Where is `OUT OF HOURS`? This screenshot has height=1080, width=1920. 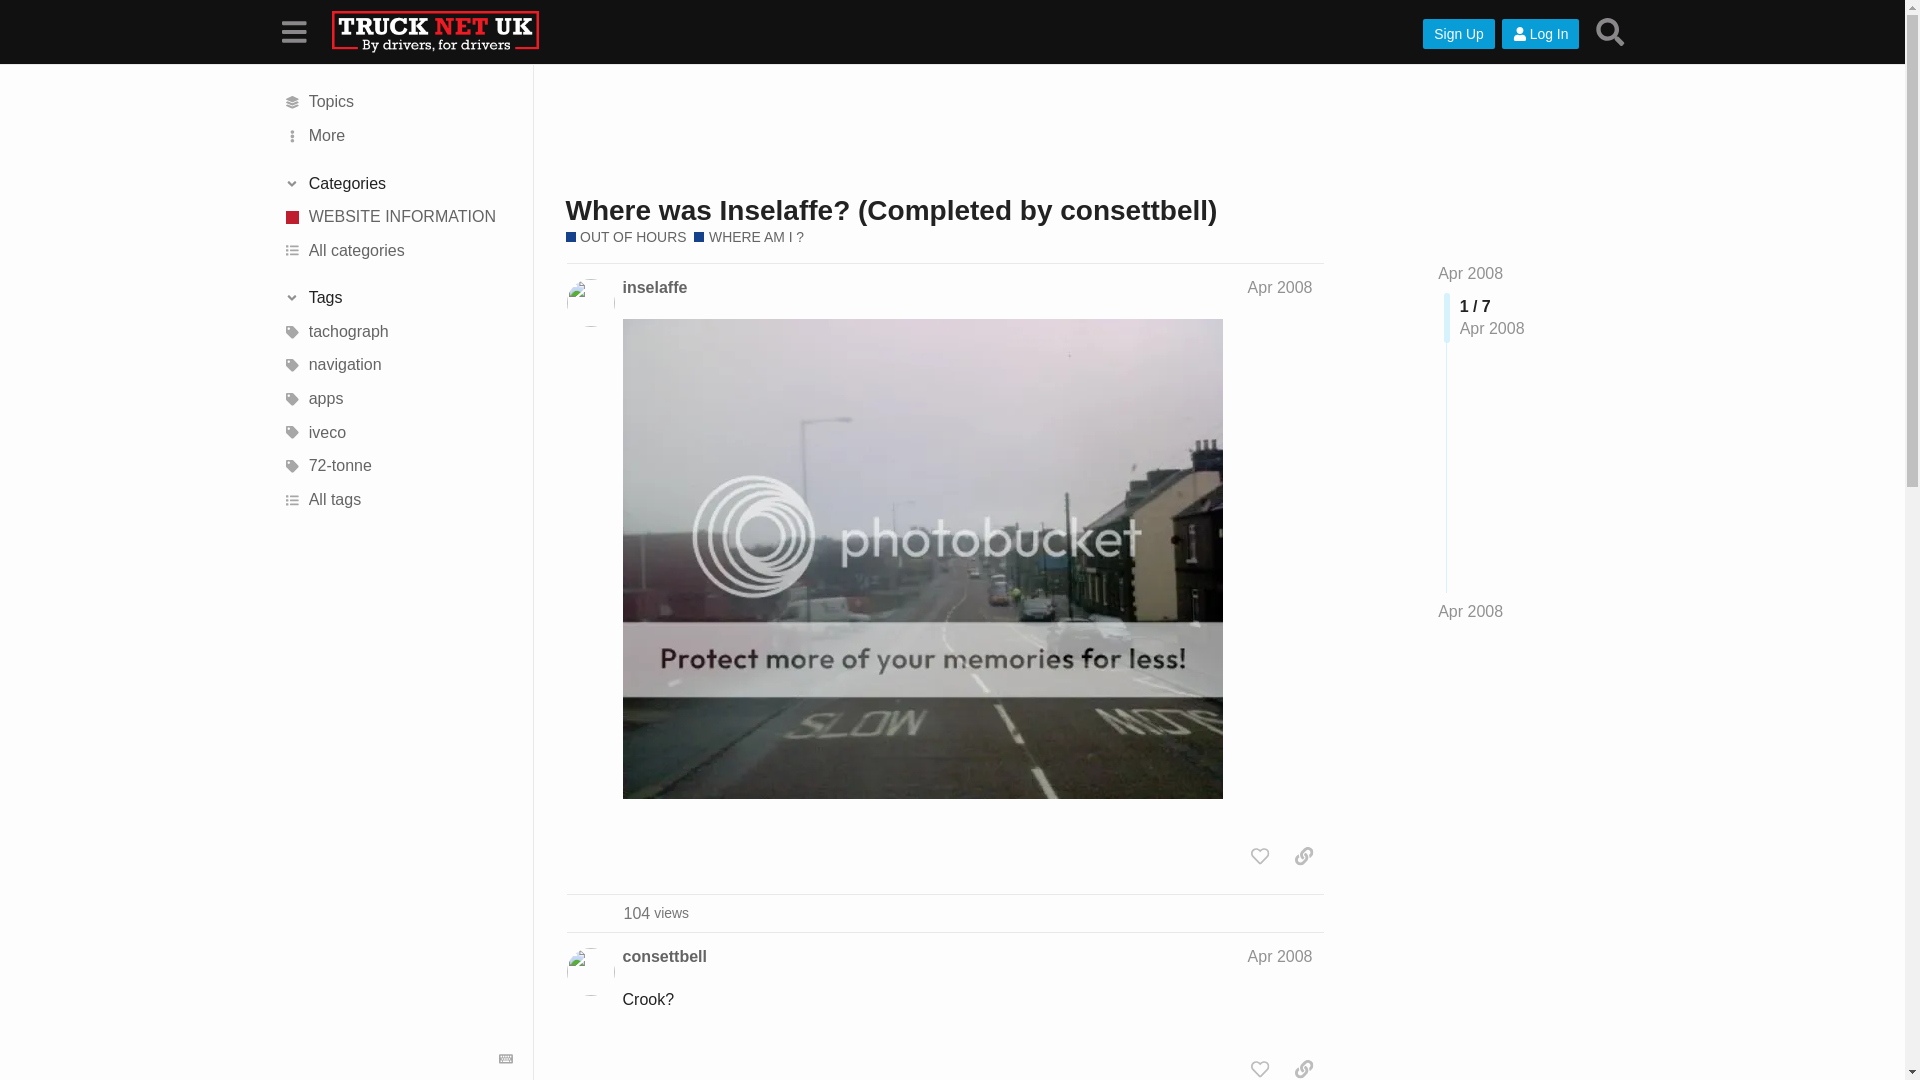 OUT OF HOURS is located at coordinates (626, 237).